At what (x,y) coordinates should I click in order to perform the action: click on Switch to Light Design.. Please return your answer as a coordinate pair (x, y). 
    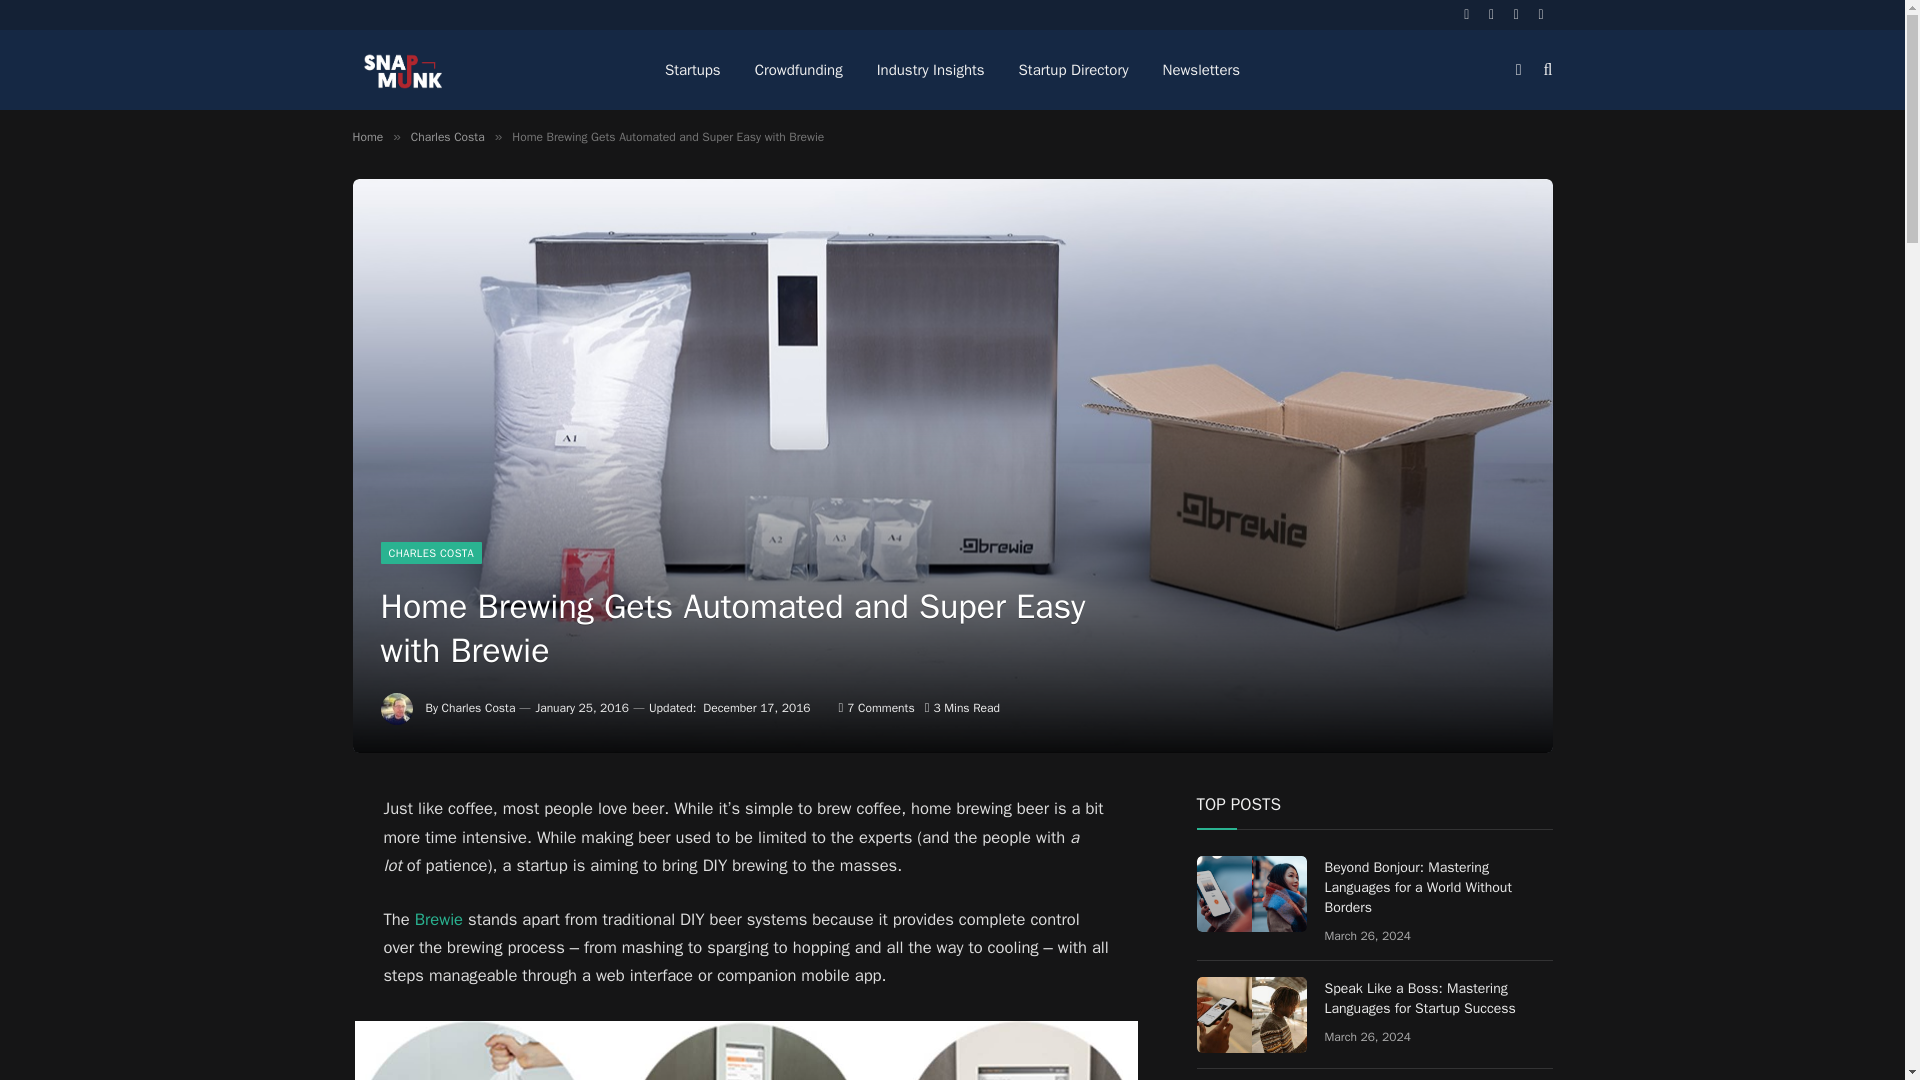
    Looking at the image, I should click on (1518, 69).